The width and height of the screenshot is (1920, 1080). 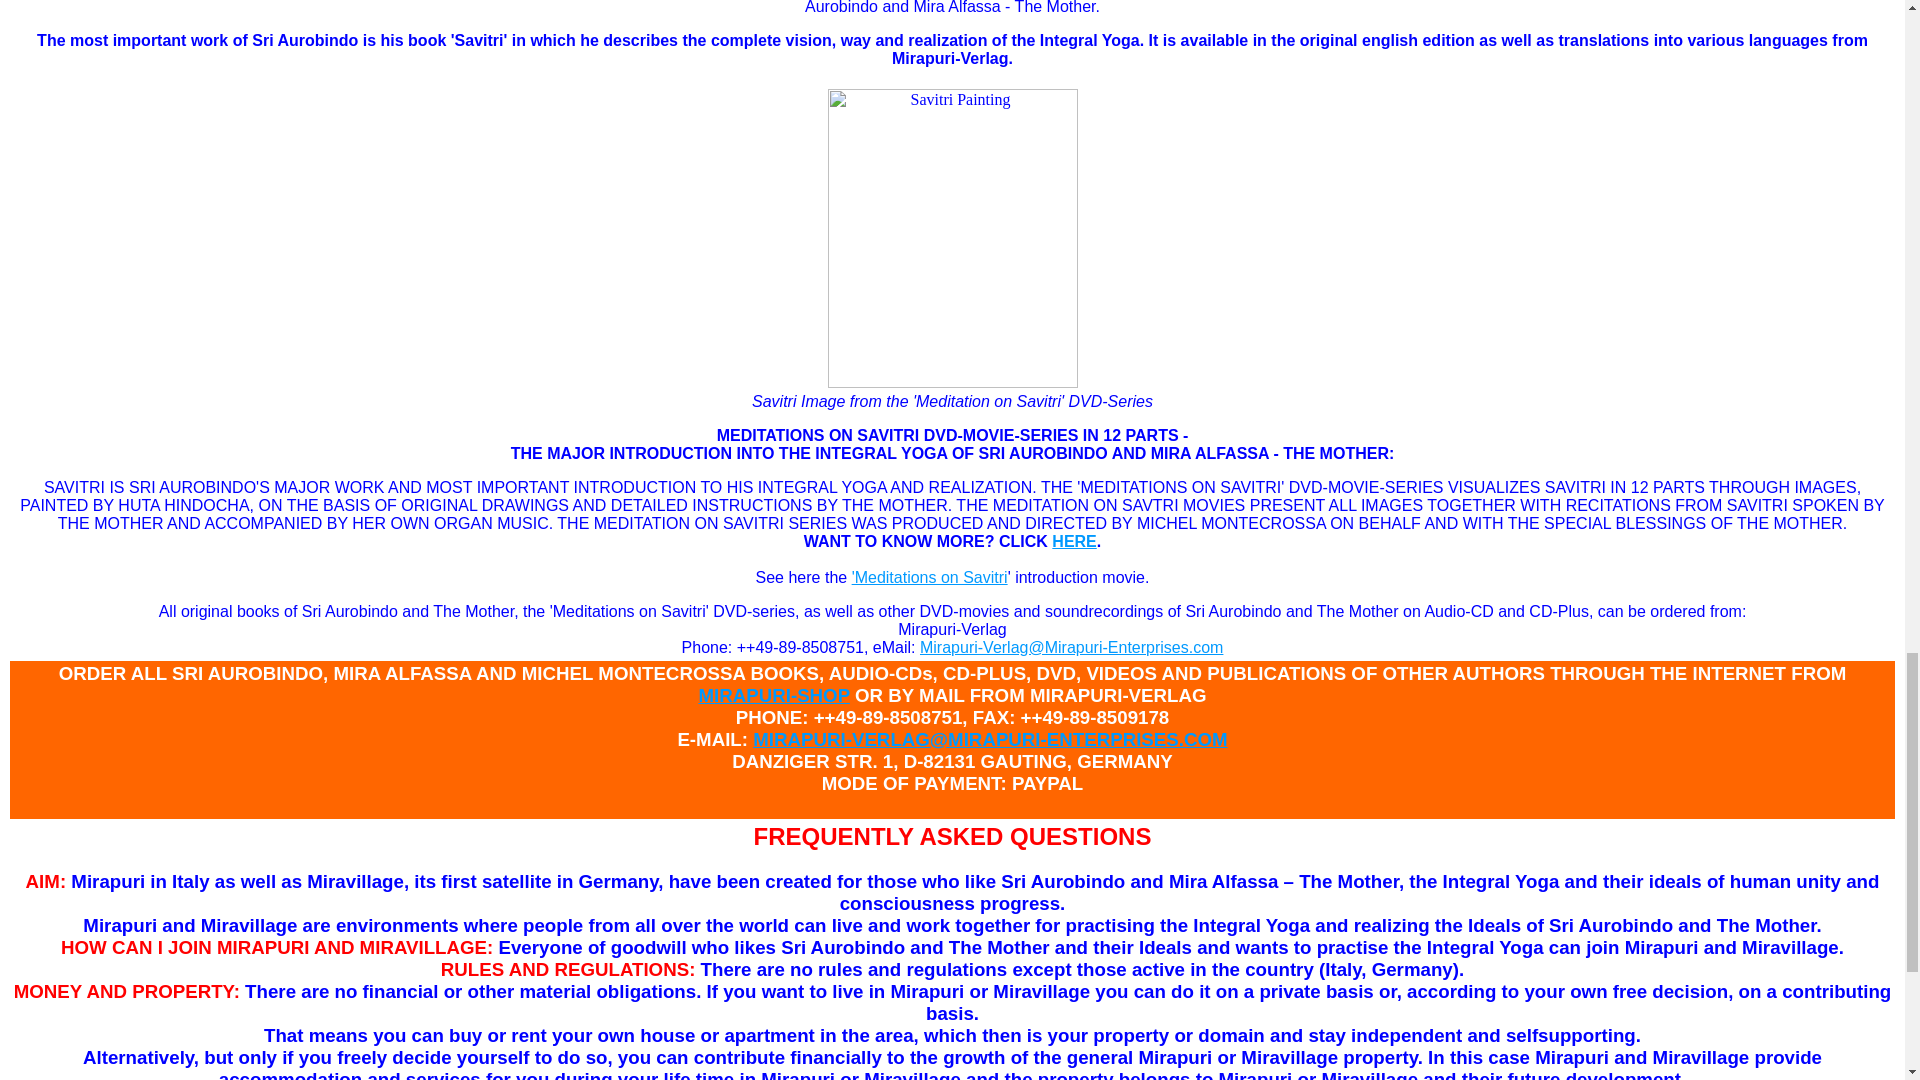 What do you see at coordinates (773, 695) in the screenshot?
I see `MIRAPURI-SHOP` at bounding box center [773, 695].